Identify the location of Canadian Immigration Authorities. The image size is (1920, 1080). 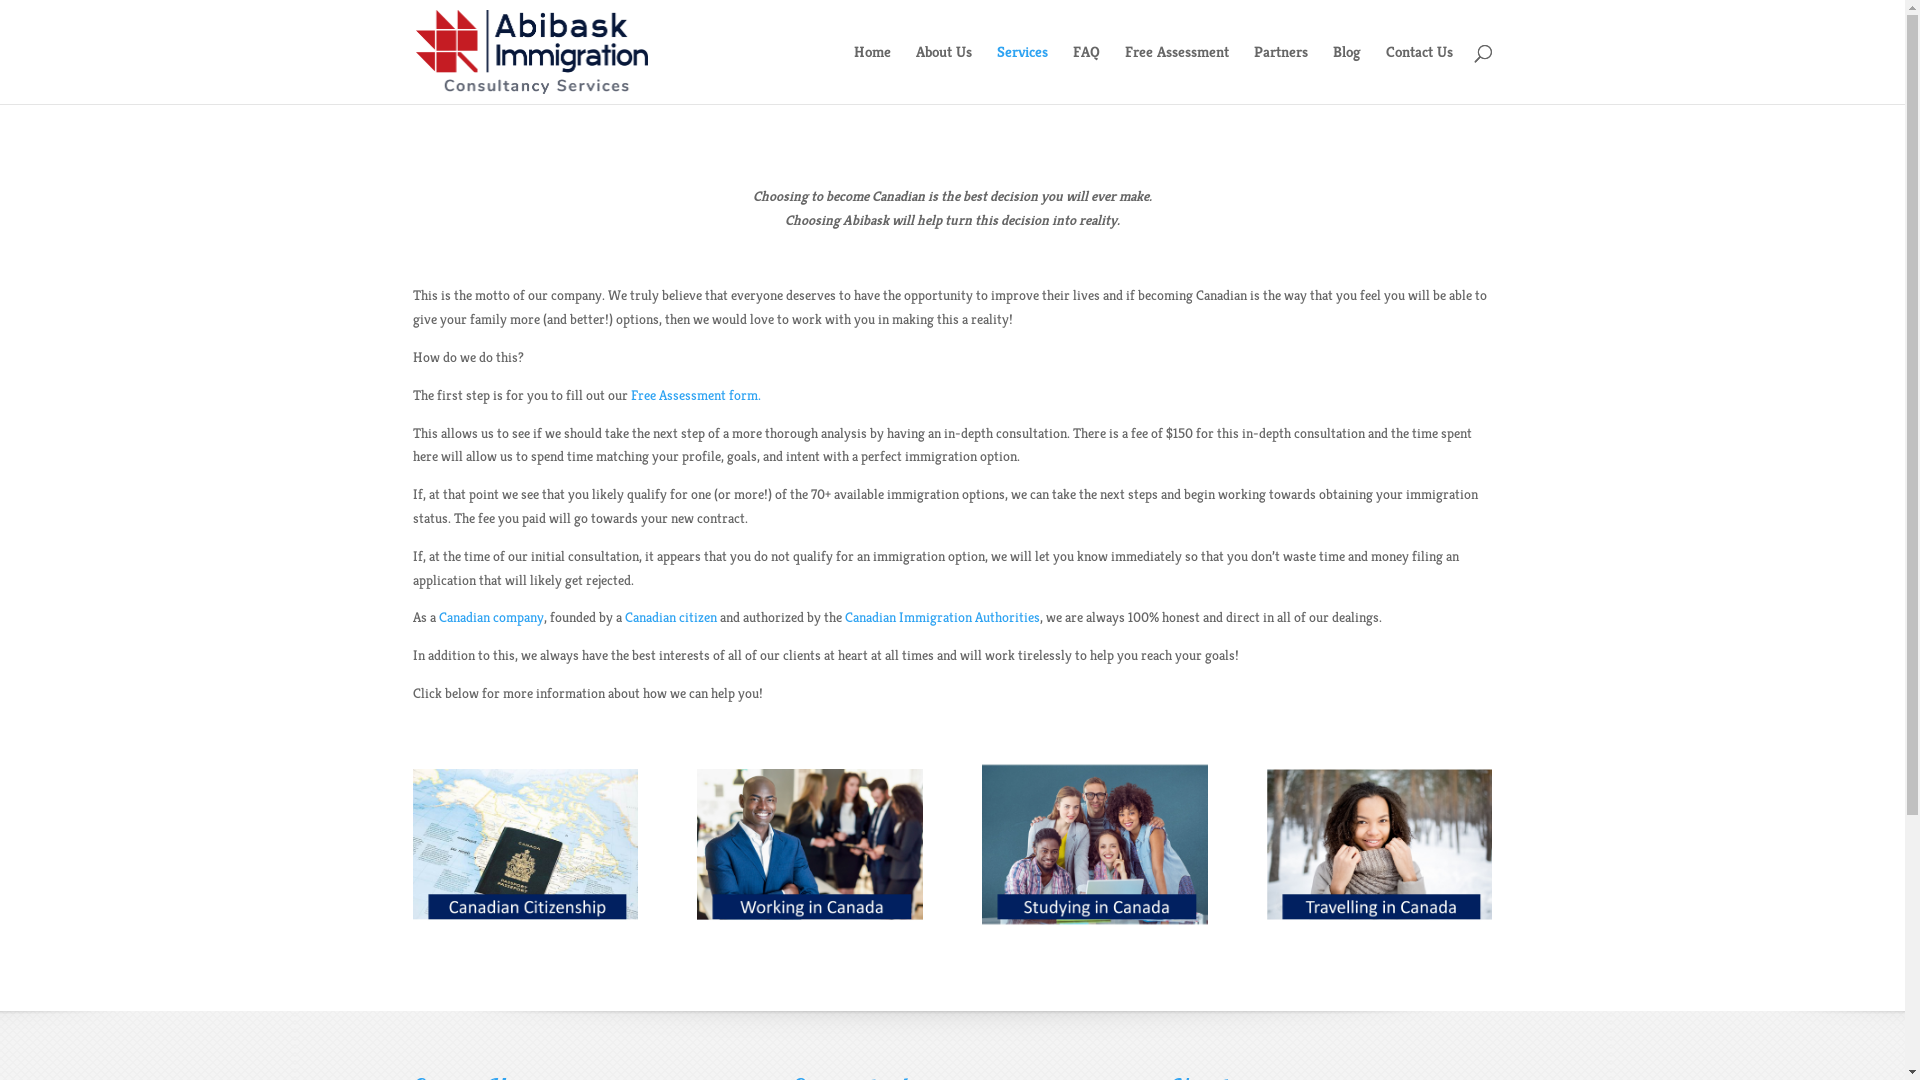
(942, 617).